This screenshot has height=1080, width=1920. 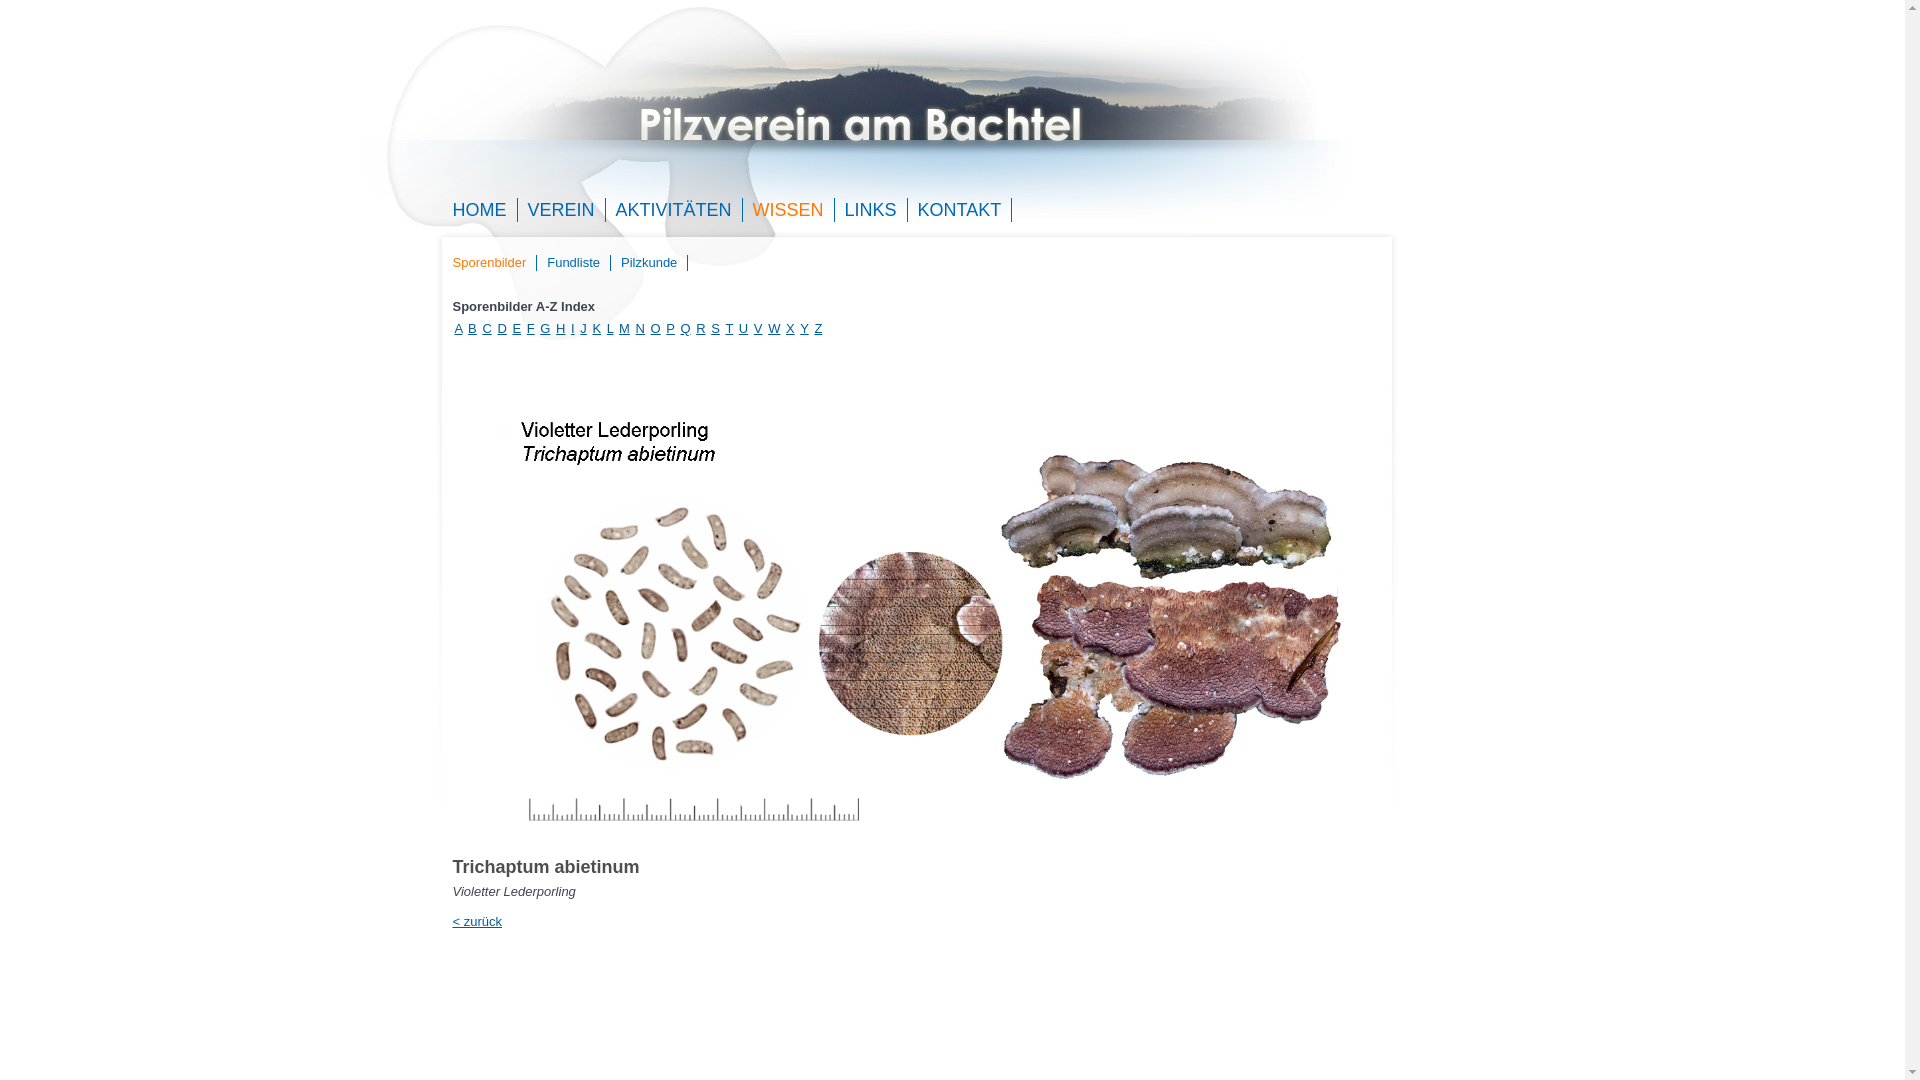 I want to click on D, so click(x=502, y=328).